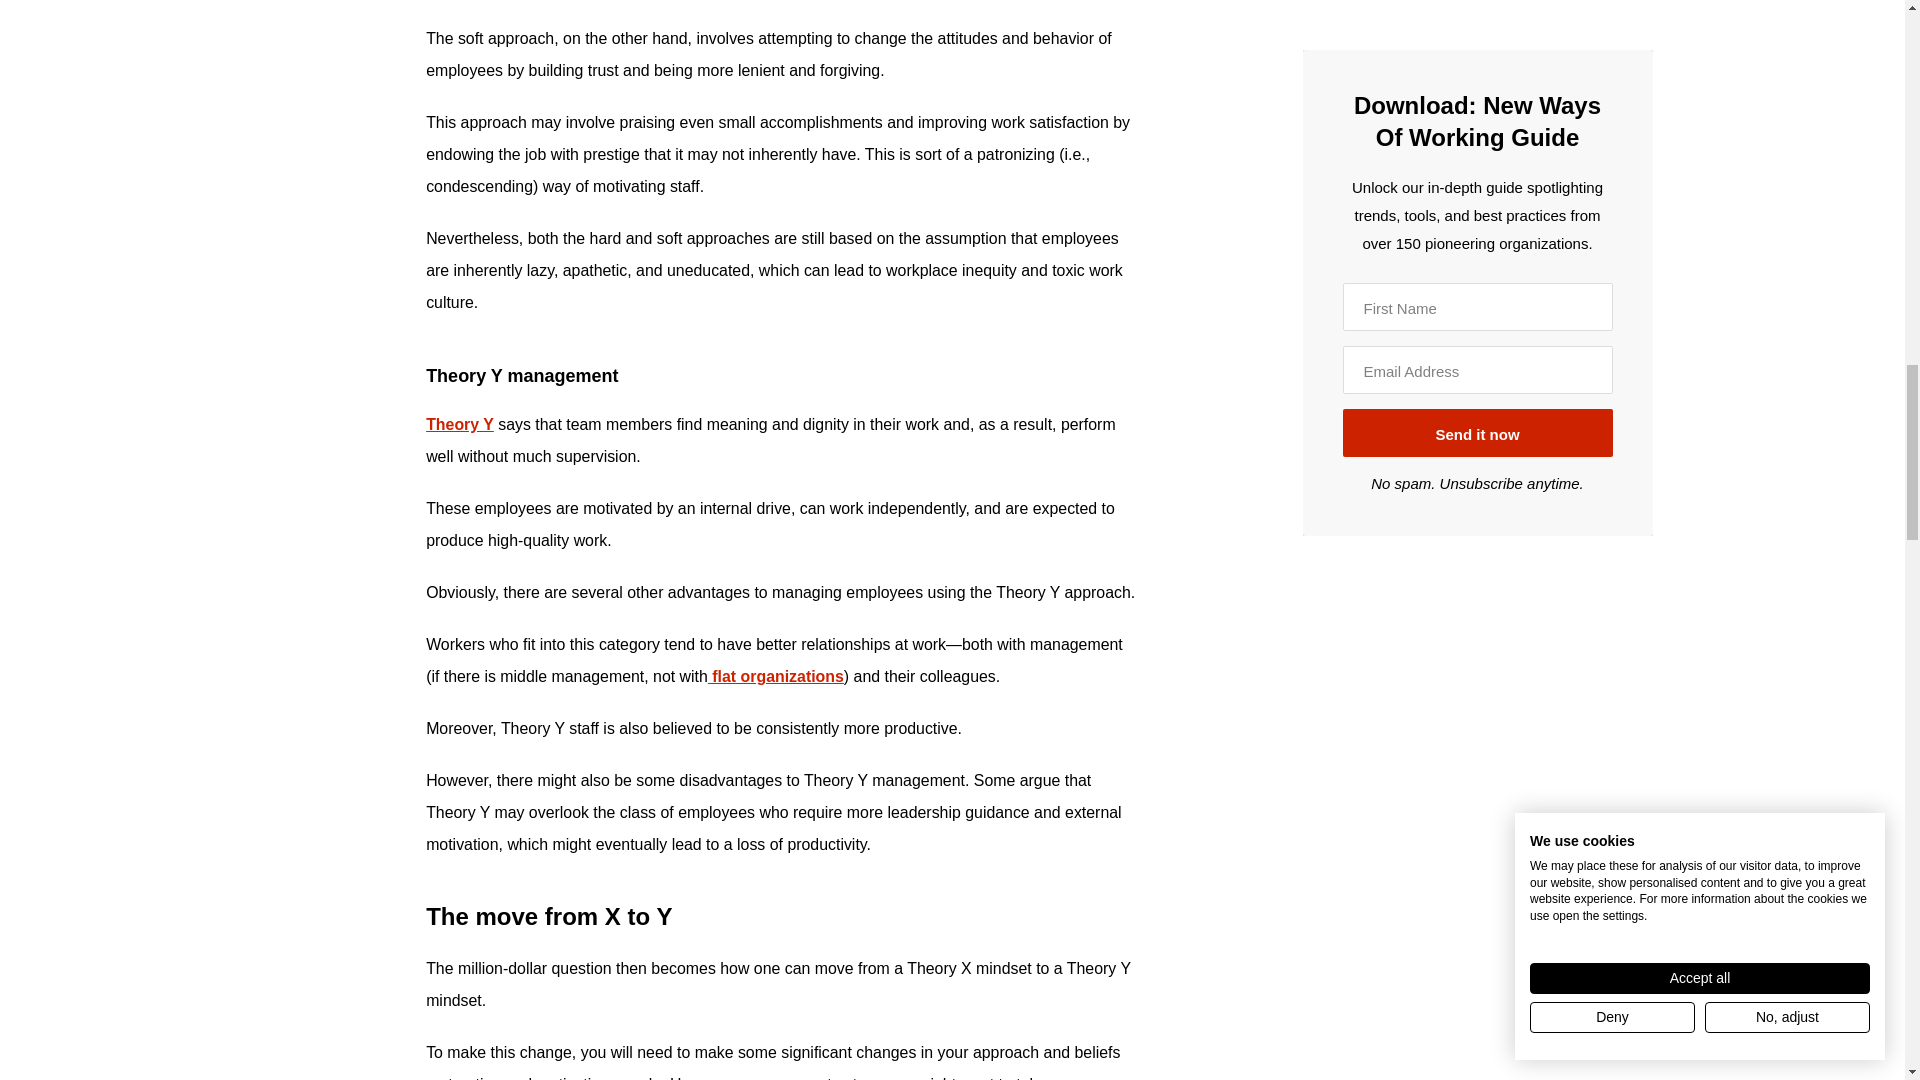 The width and height of the screenshot is (1920, 1080). What do you see at coordinates (460, 424) in the screenshot?
I see `Theory Y` at bounding box center [460, 424].